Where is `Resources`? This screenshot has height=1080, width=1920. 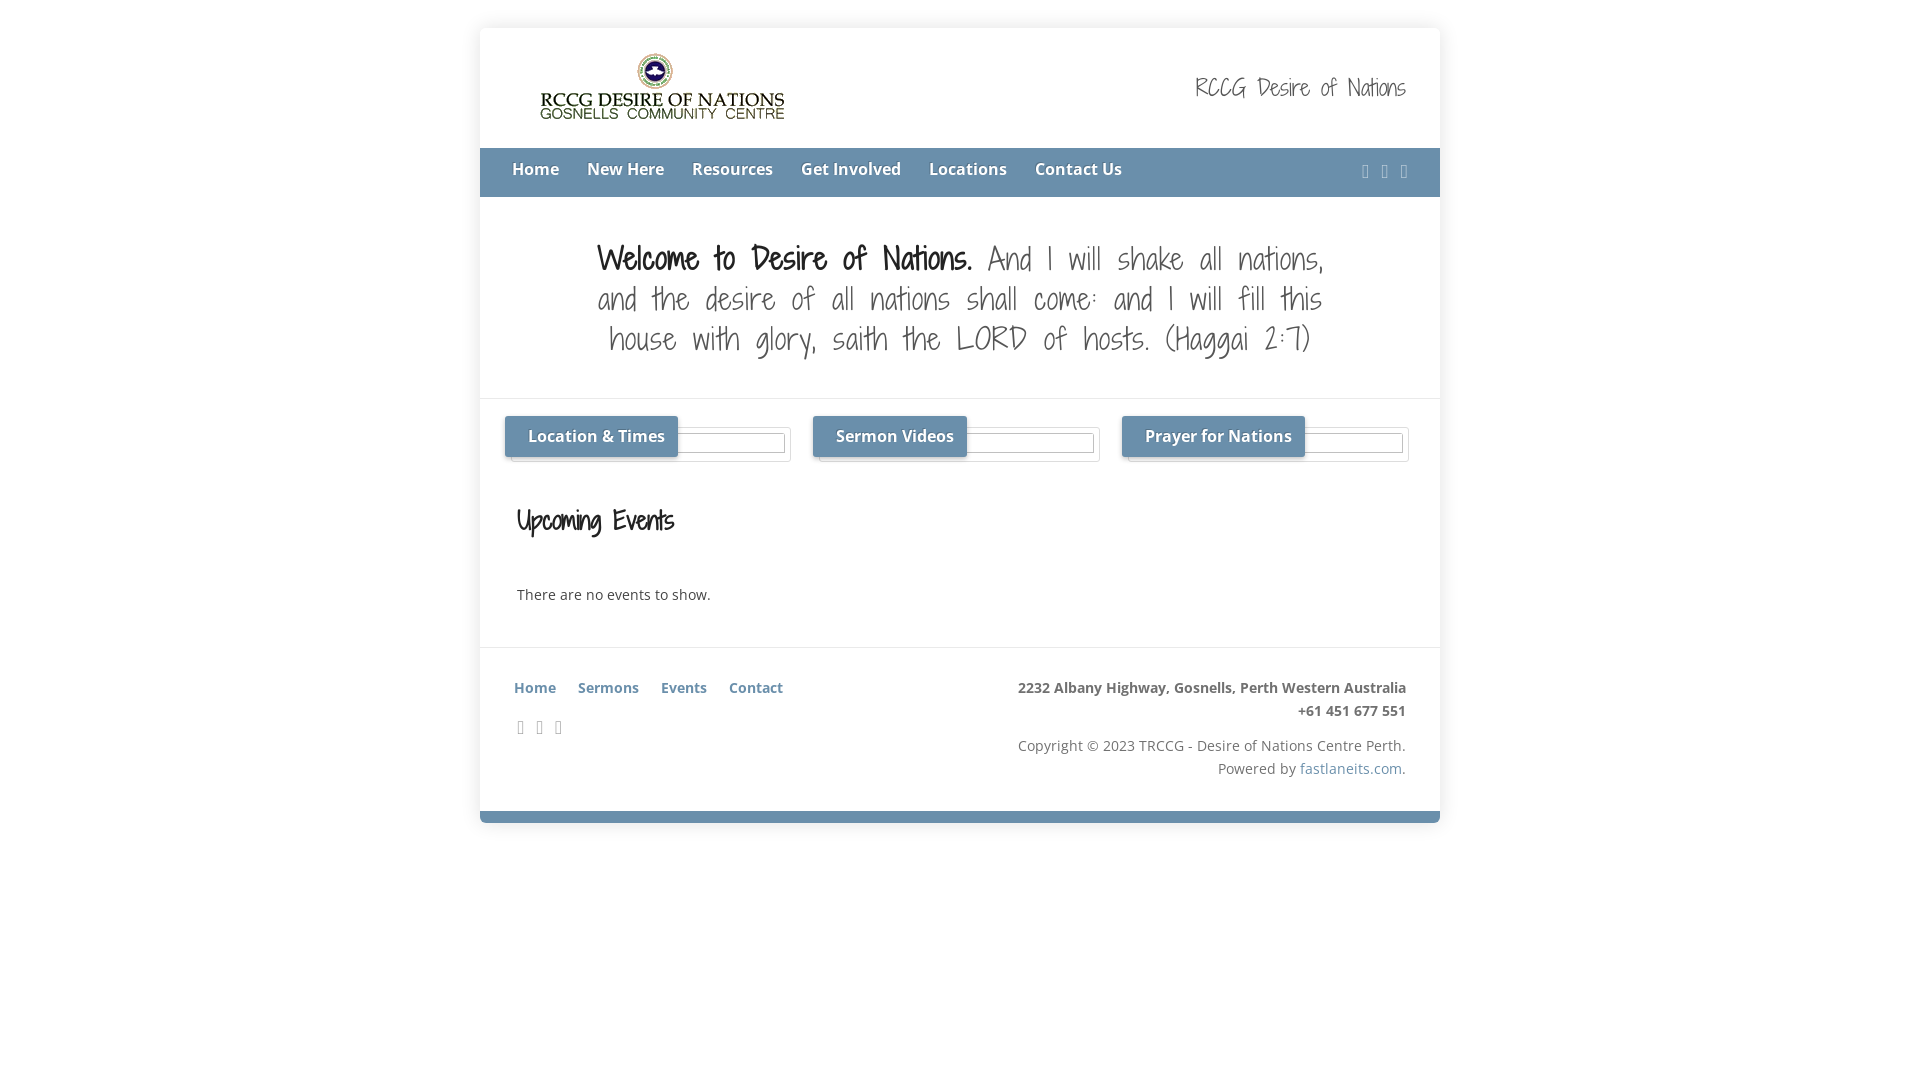
Resources is located at coordinates (732, 170).